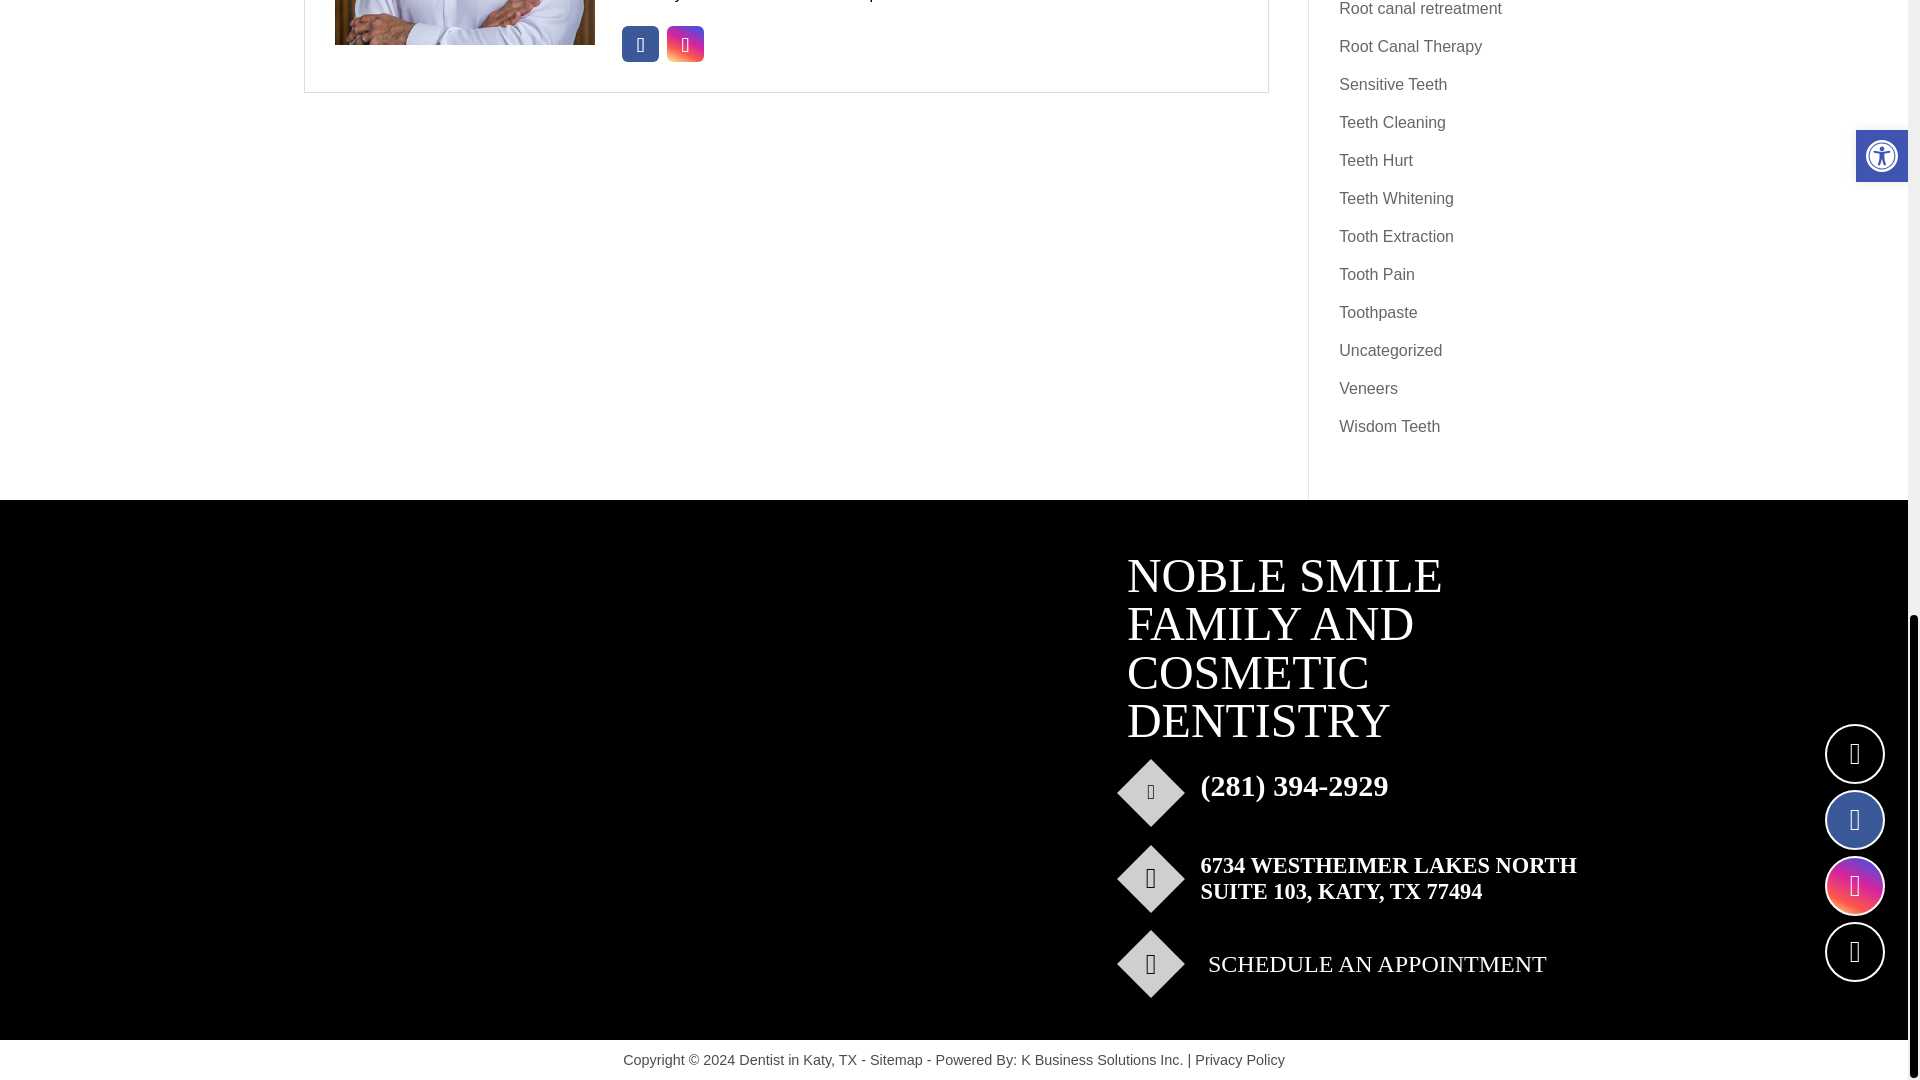  I want to click on Follow on Facebook, so click(640, 44).